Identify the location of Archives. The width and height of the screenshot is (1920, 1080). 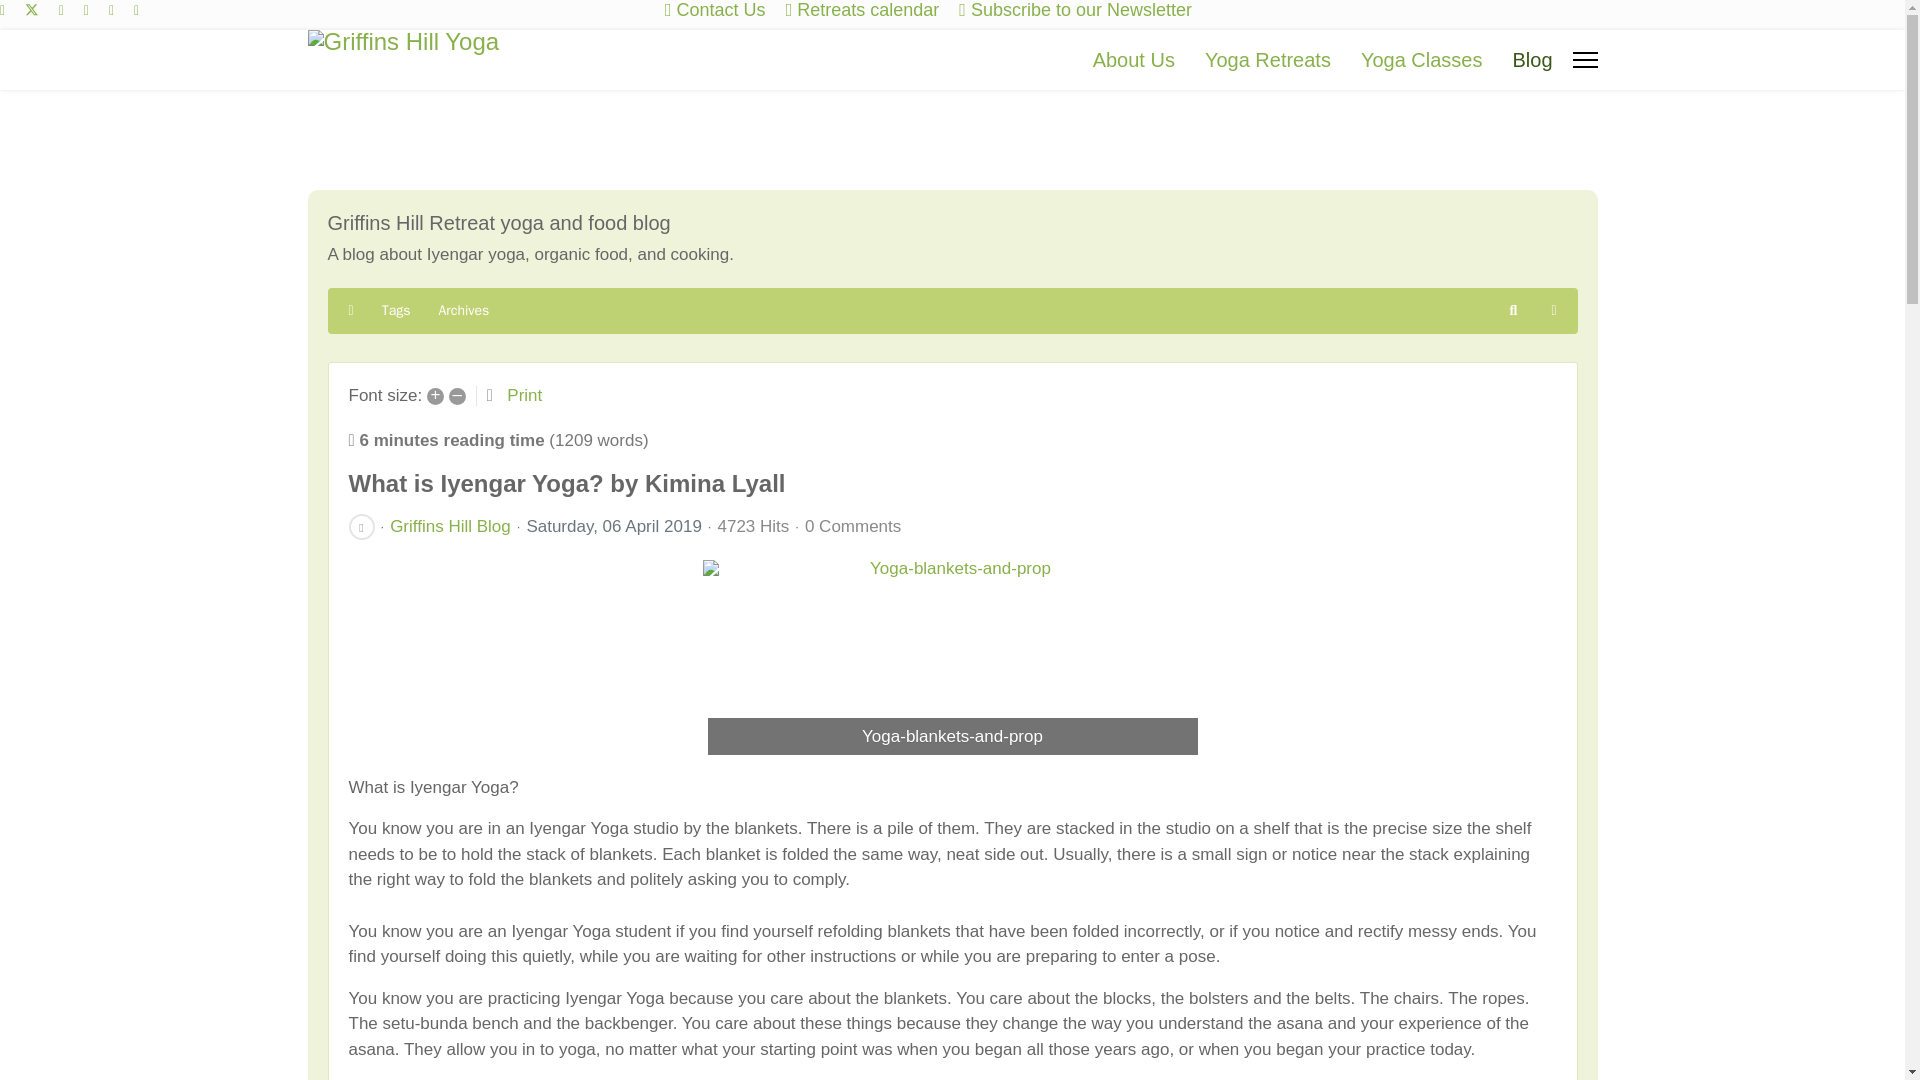
(462, 310).